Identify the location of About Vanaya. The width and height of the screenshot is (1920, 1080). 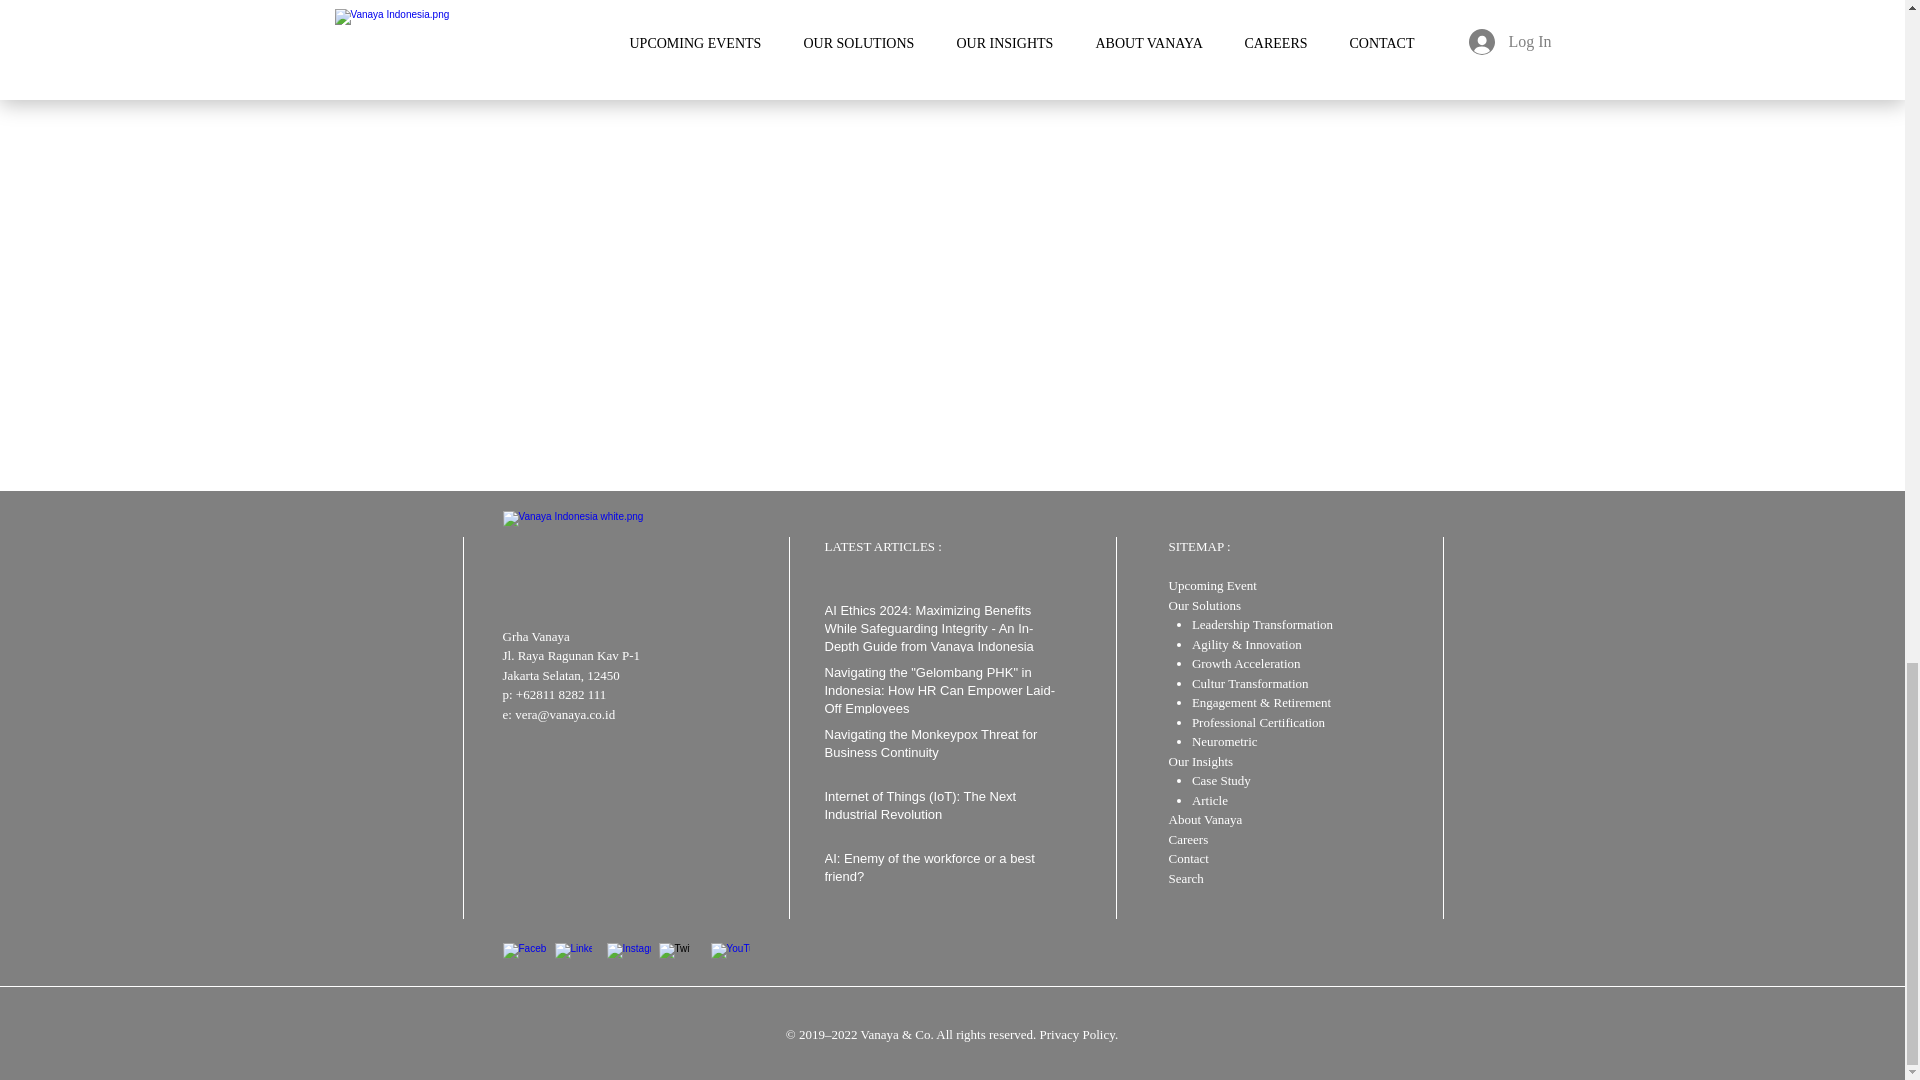
(1204, 820).